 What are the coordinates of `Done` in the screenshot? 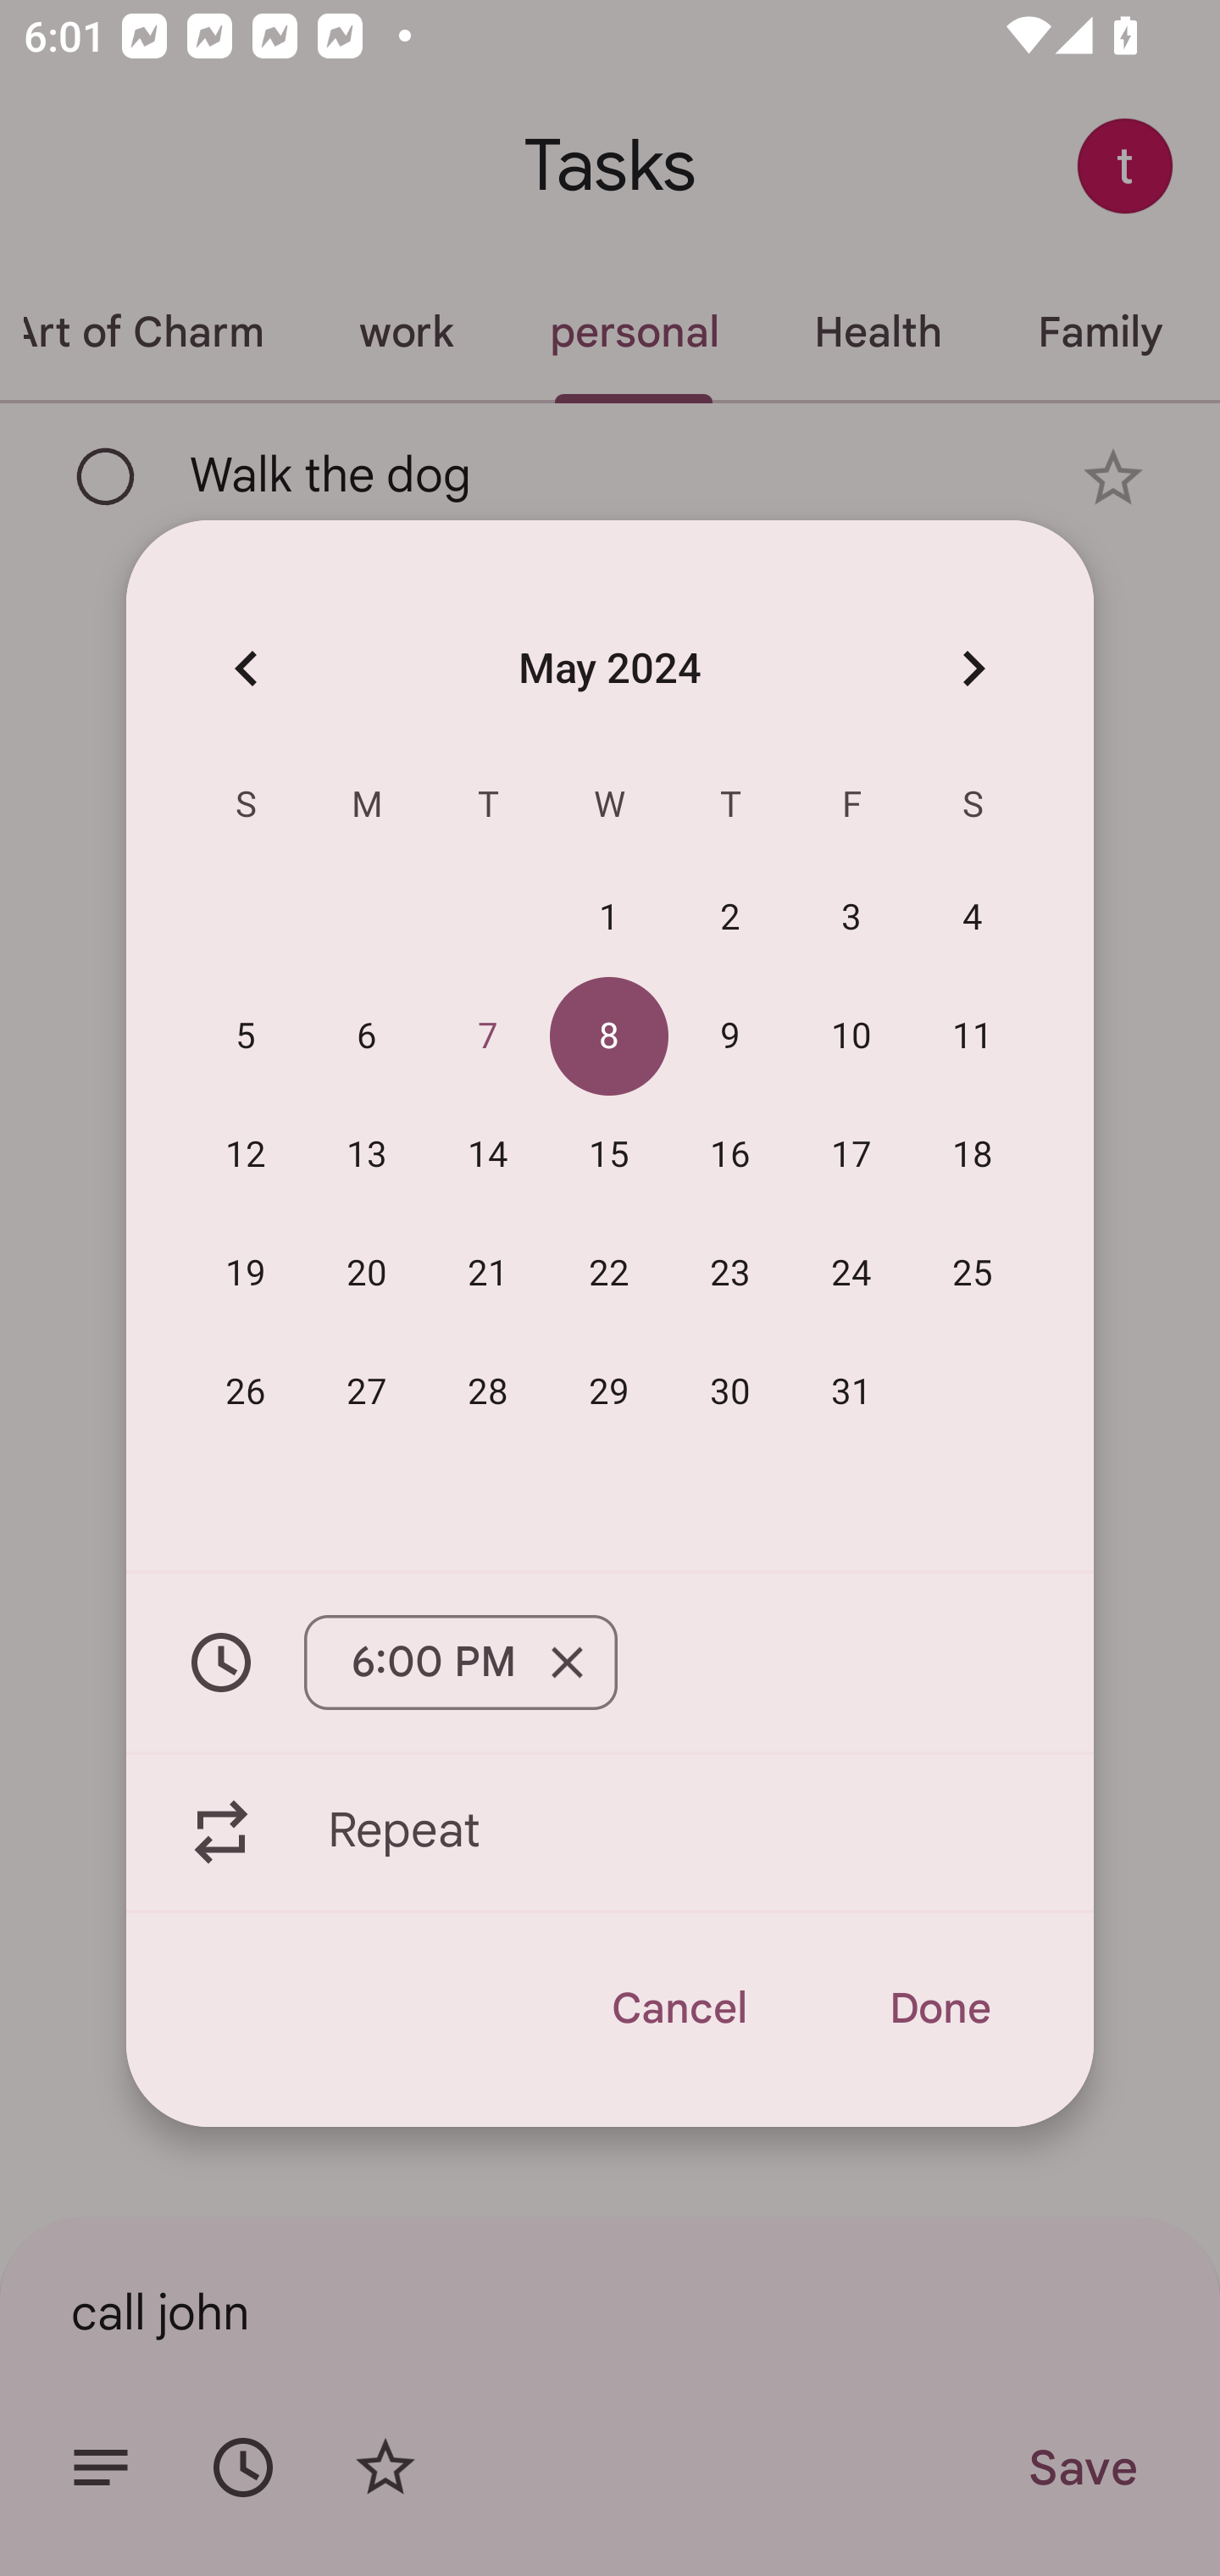 It's located at (939, 2008).